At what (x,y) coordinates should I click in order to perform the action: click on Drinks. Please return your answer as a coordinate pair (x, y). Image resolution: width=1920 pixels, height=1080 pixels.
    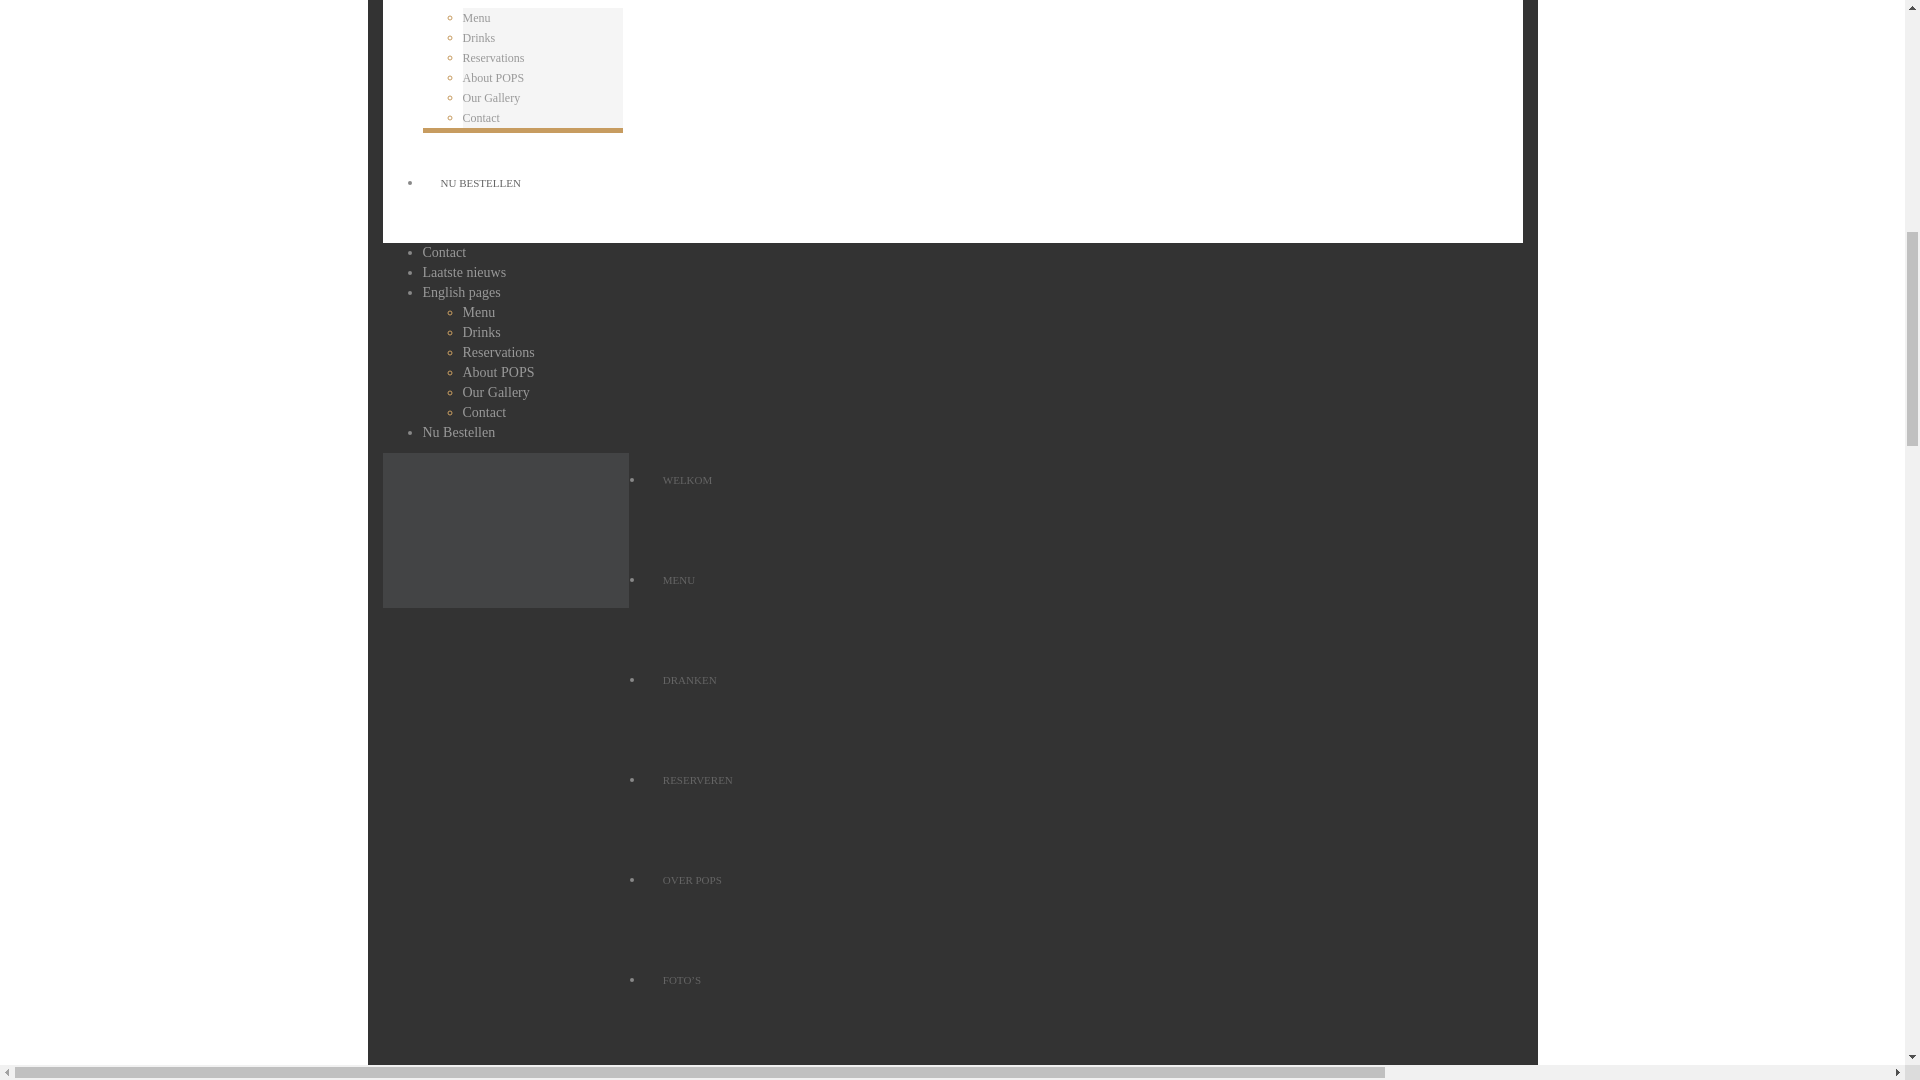
    Looking at the image, I should click on (478, 38).